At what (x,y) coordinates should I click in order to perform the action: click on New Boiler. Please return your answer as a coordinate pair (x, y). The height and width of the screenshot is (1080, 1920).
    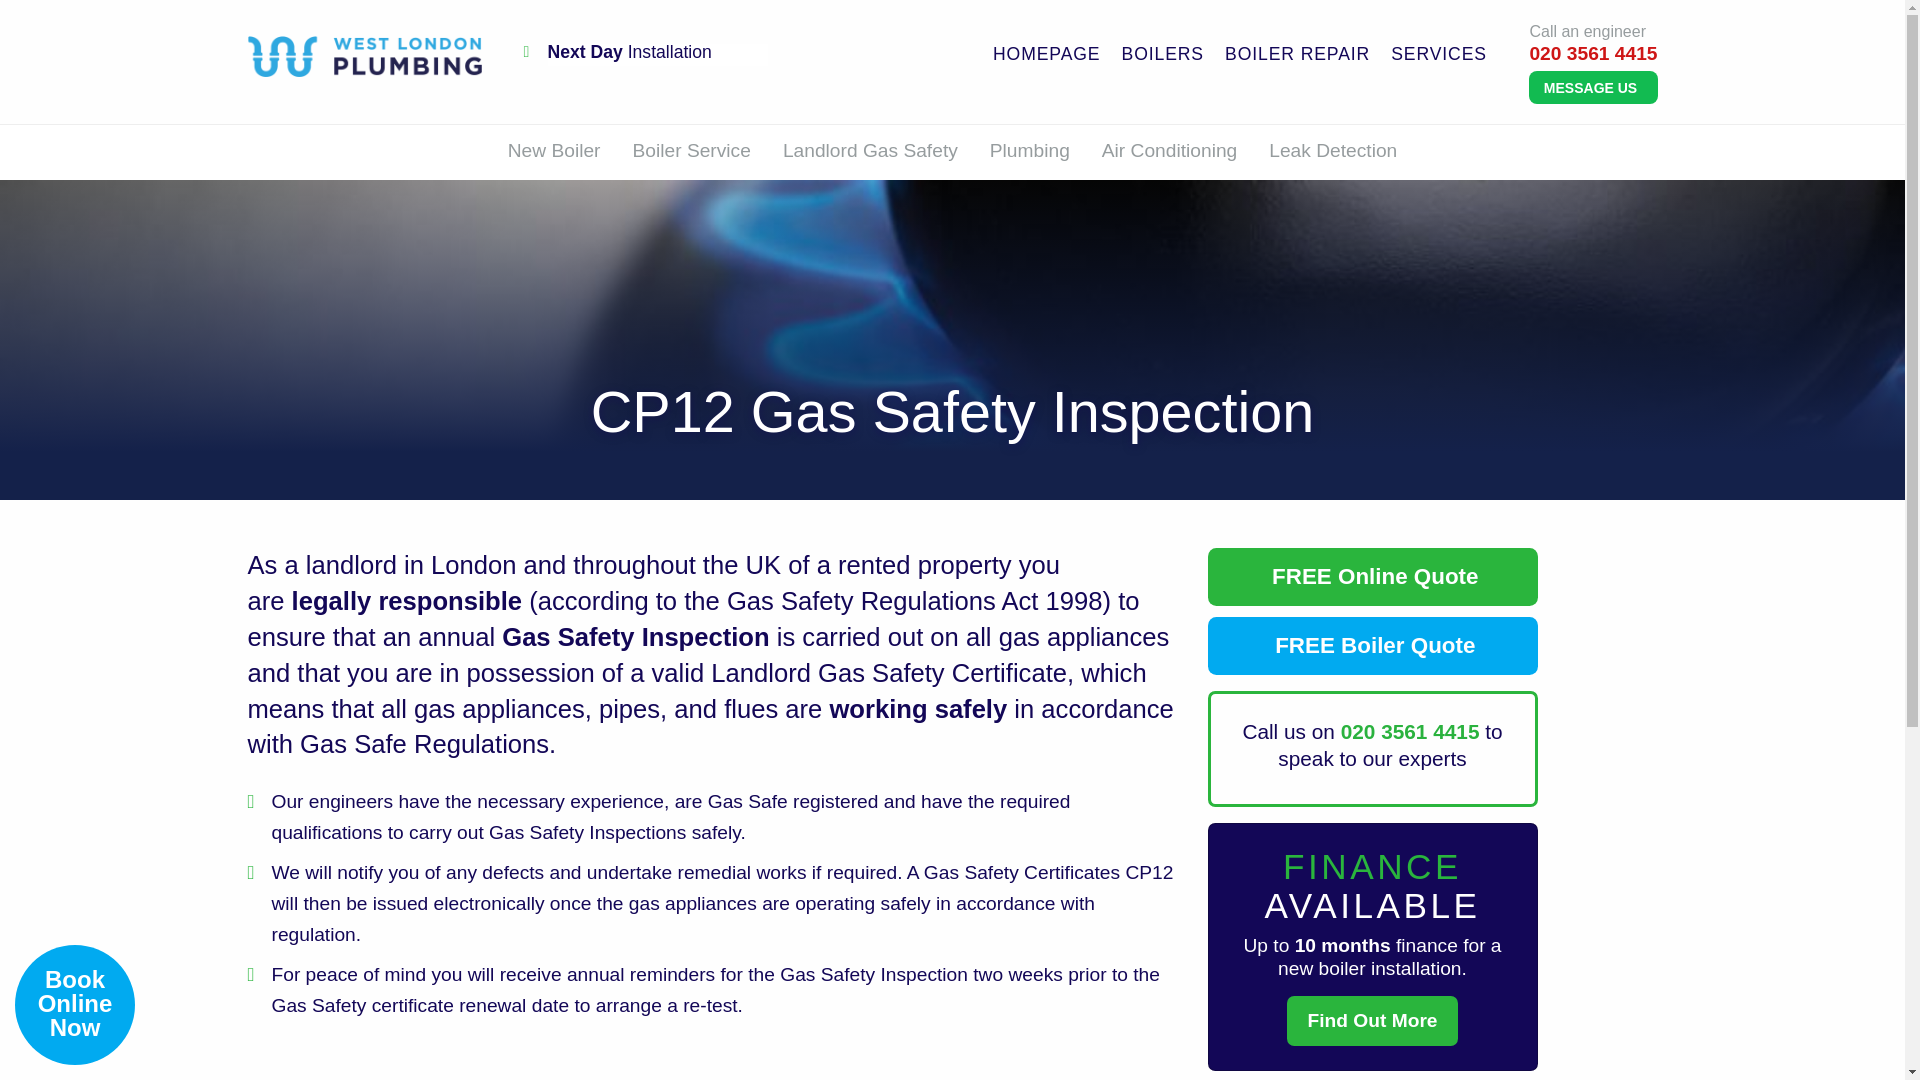
    Looking at the image, I should click on (554, 149).